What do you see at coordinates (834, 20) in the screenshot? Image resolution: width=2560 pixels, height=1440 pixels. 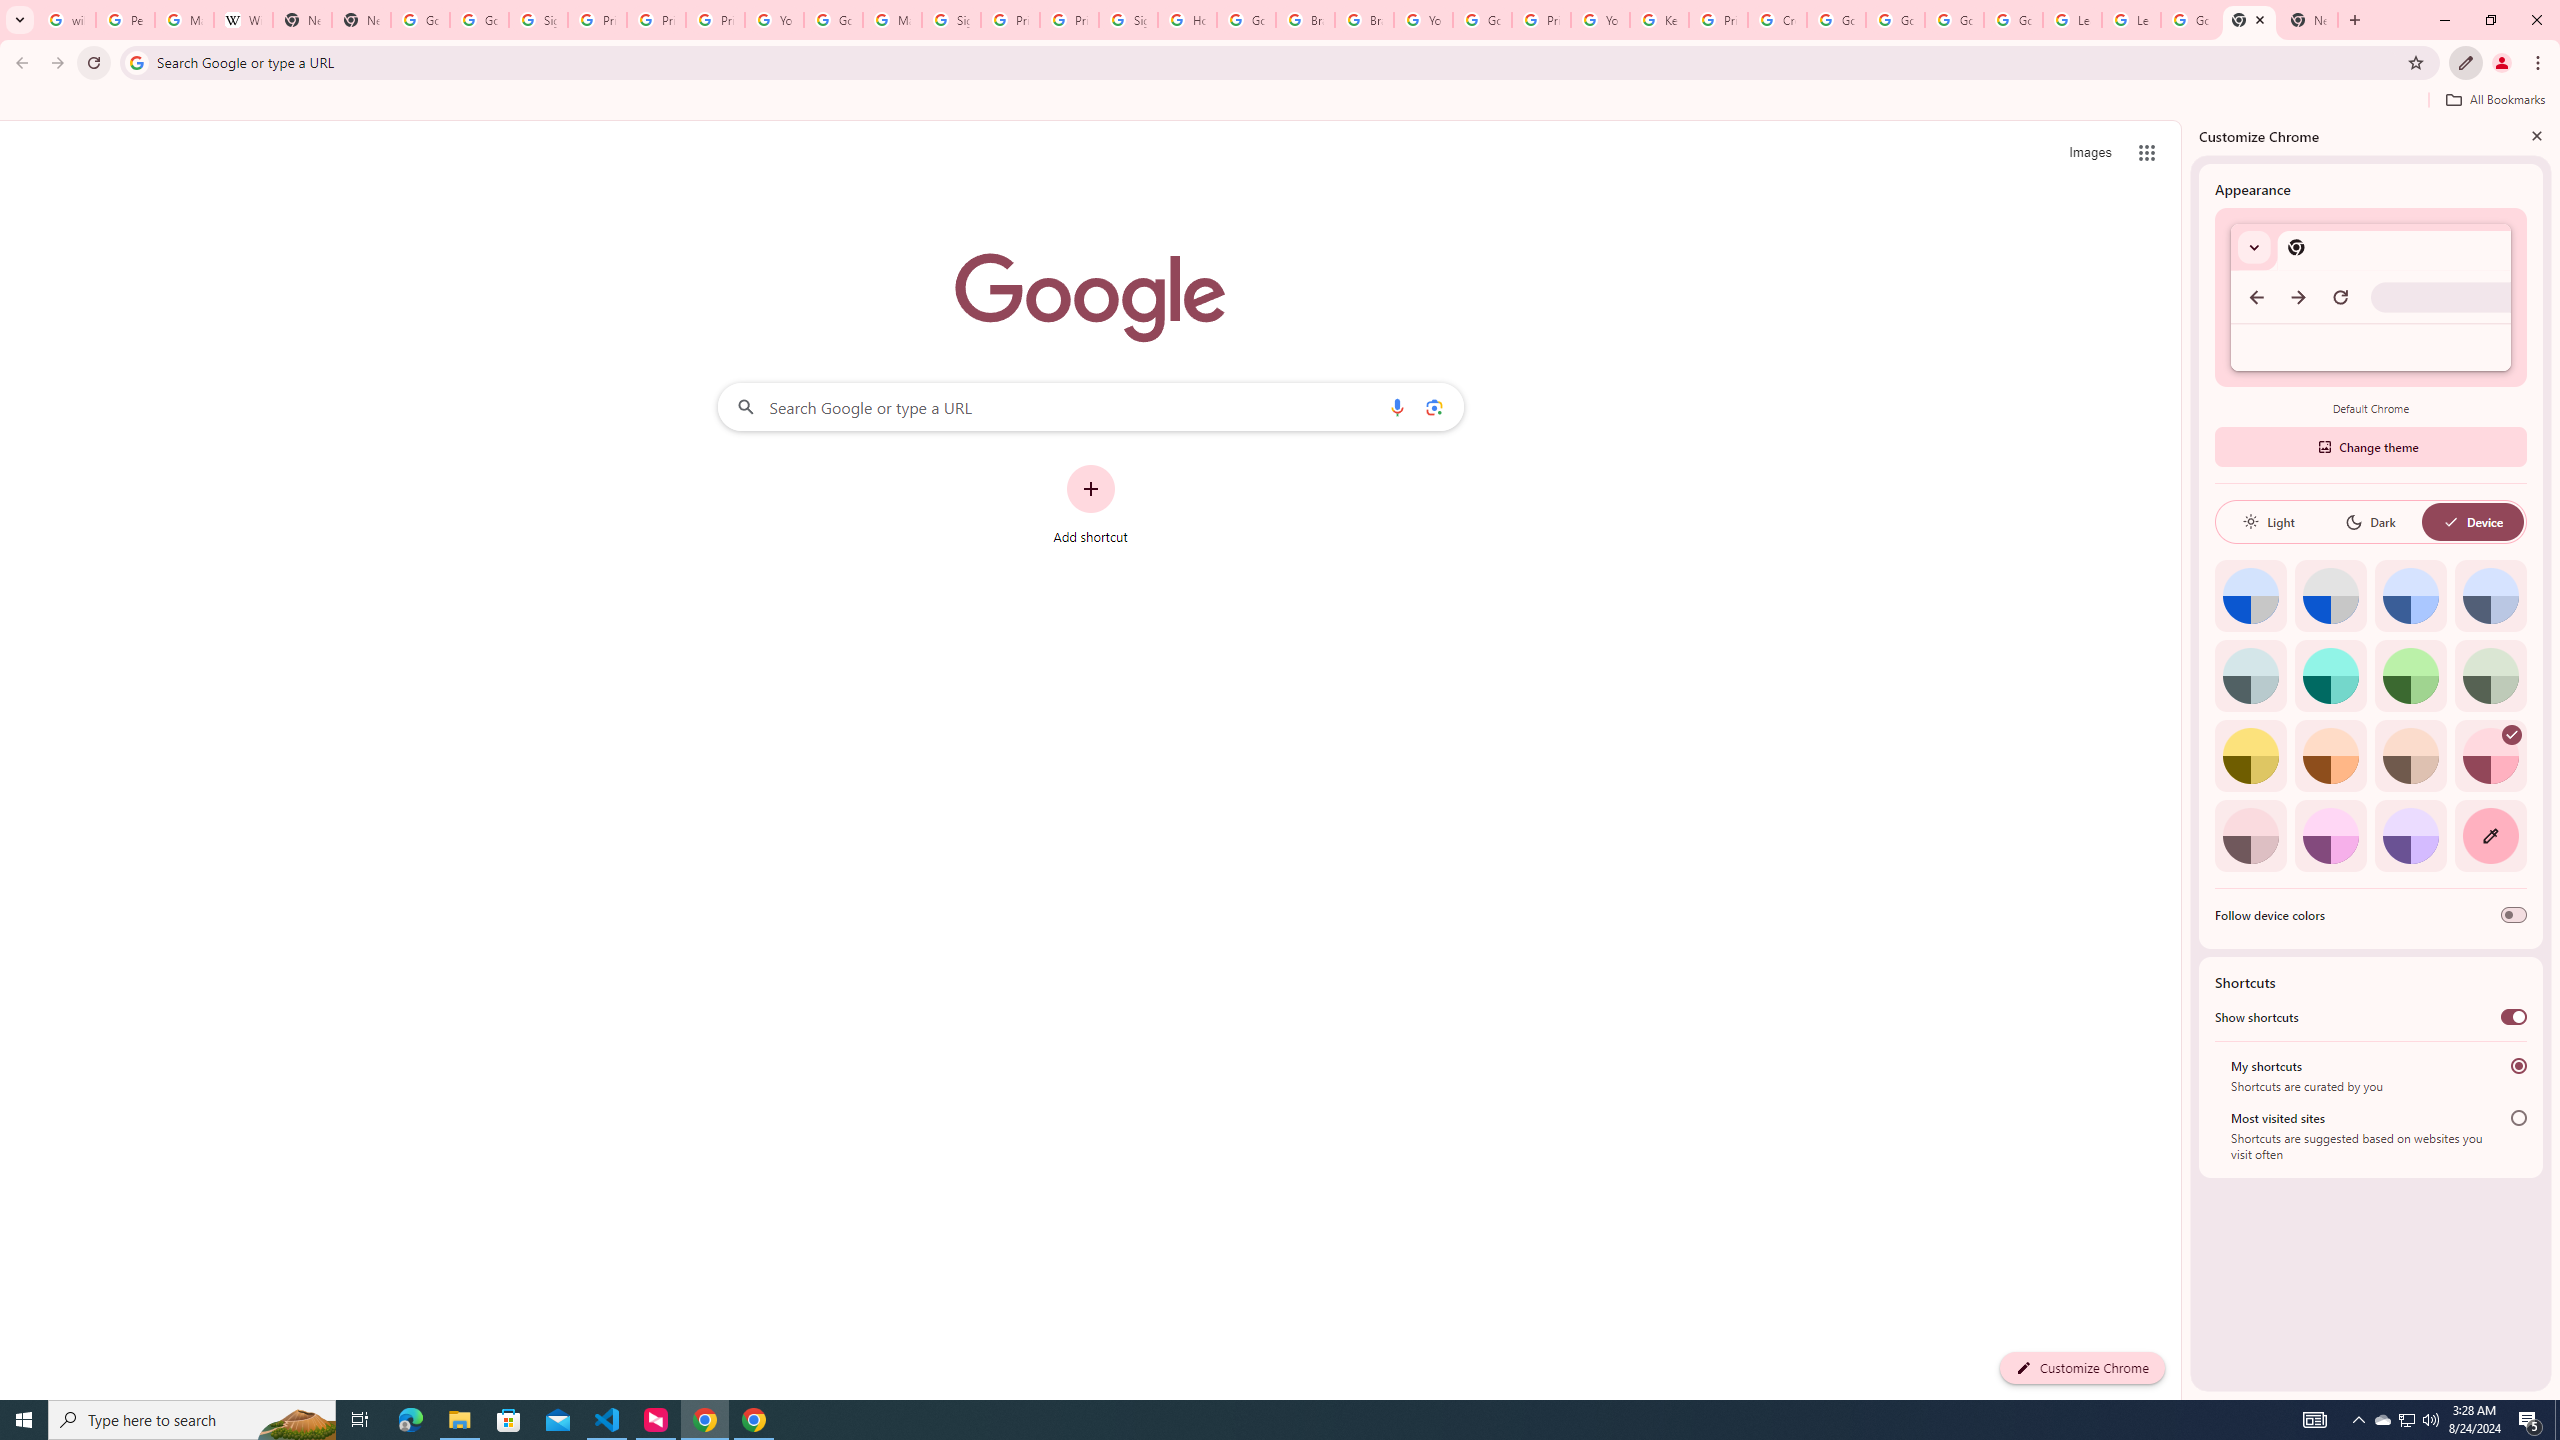 I see `Google Account Help` at bounding box center [834, 20].